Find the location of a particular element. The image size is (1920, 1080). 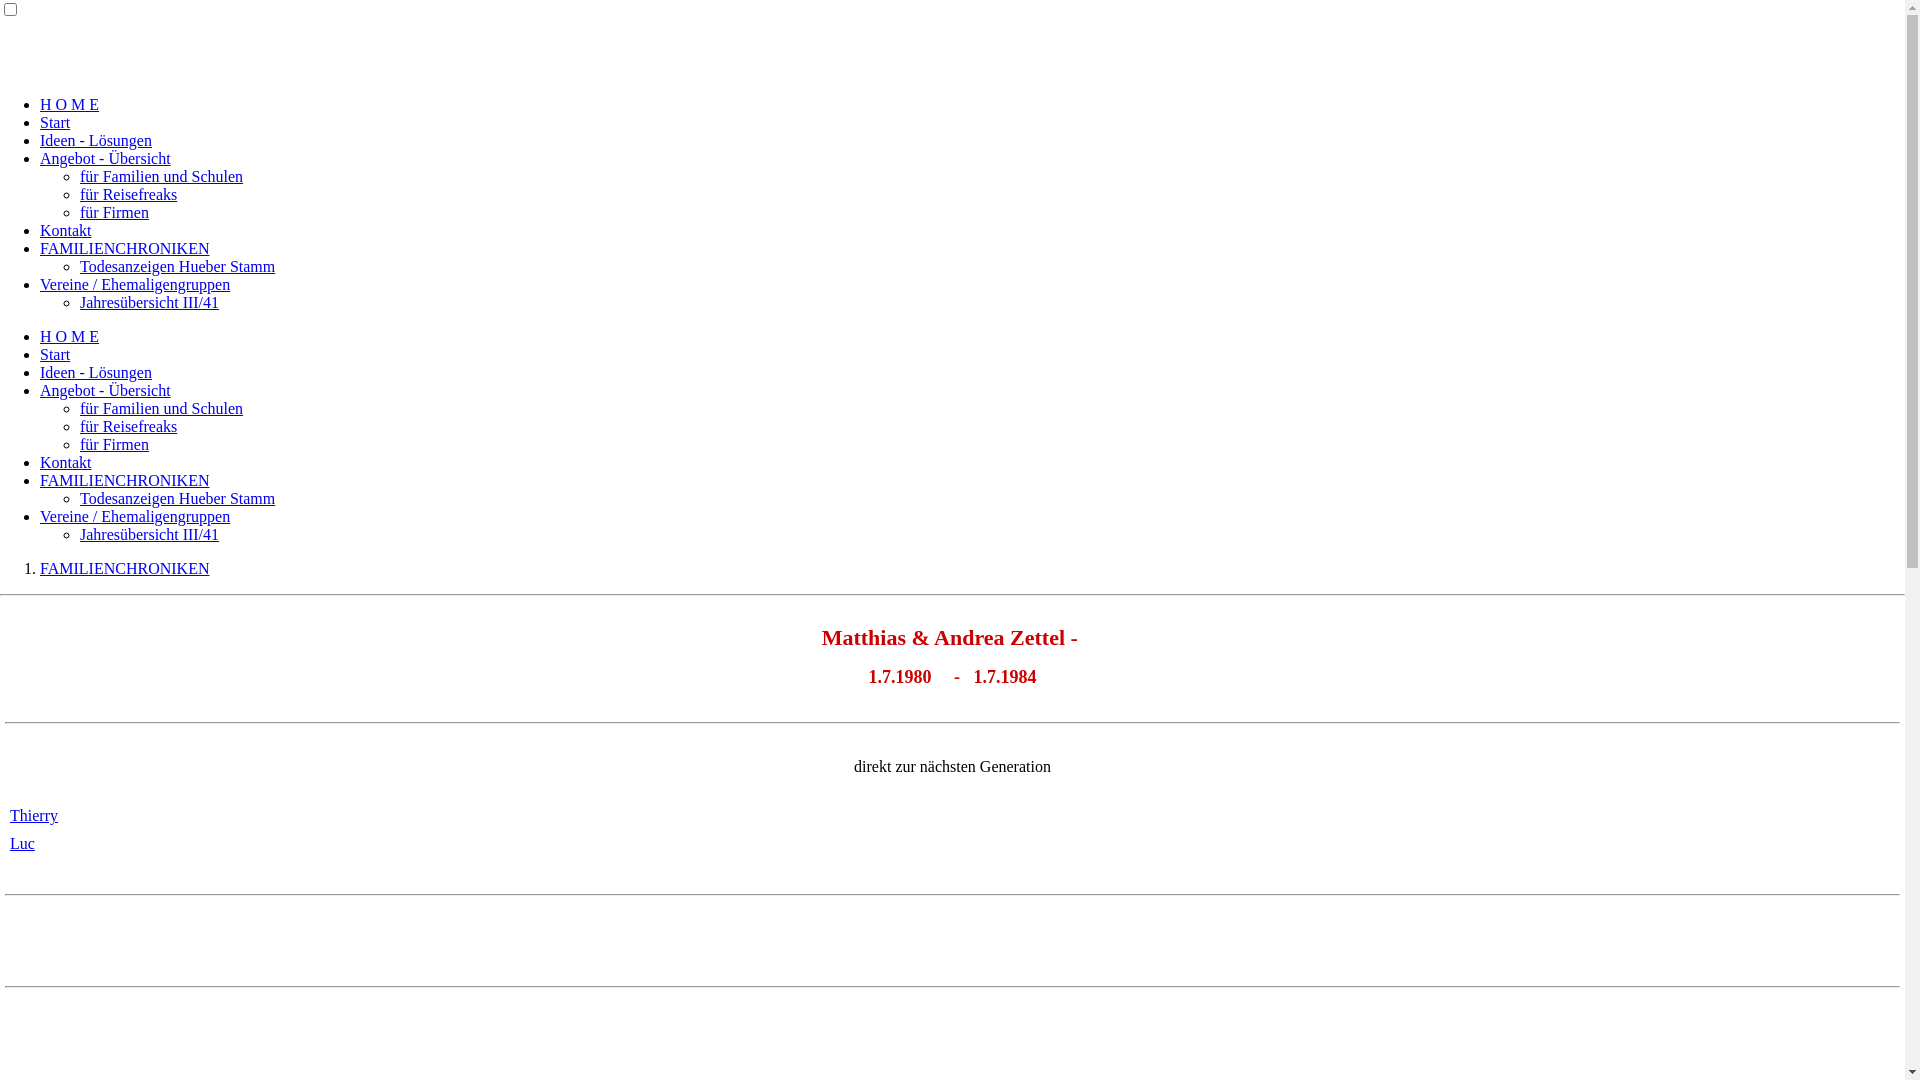

Luc is located at coordinates (22, 844).